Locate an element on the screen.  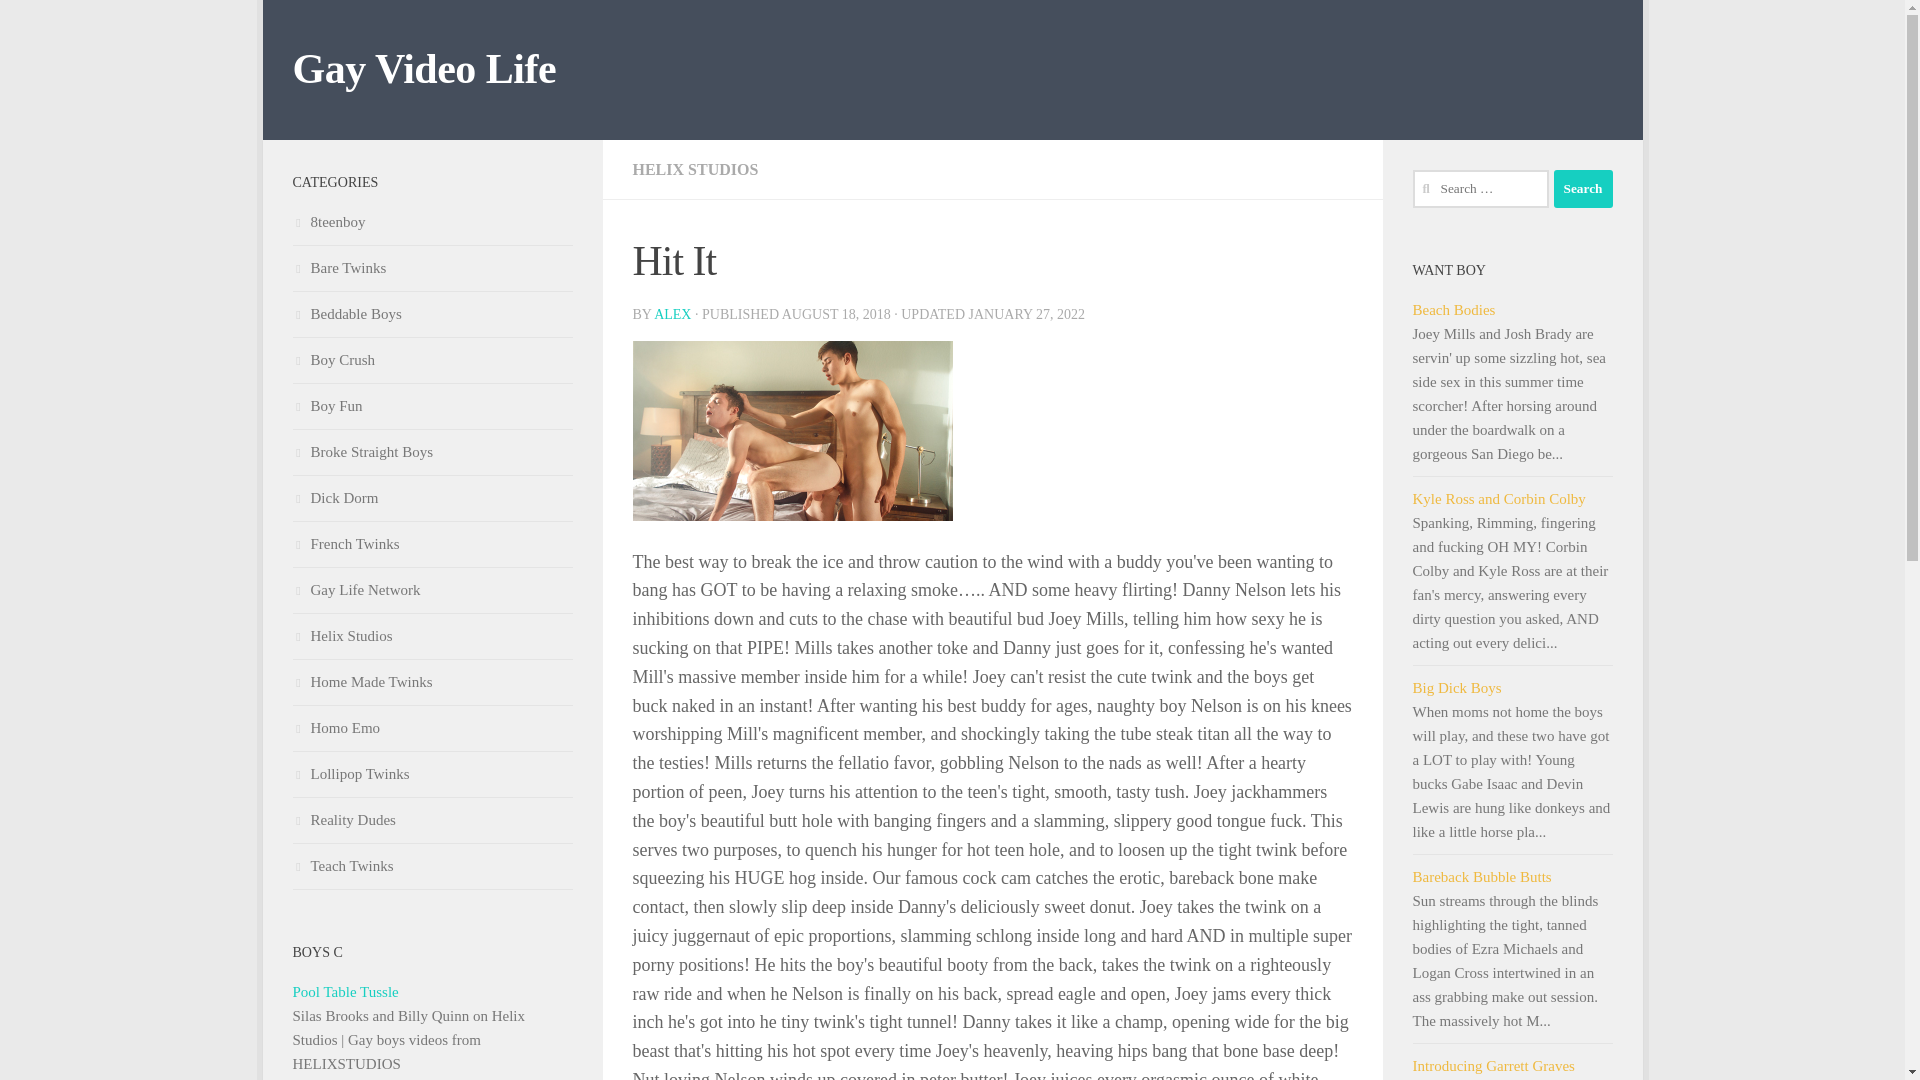
HELIX STUDIOS is located at coordinates (694, 169).